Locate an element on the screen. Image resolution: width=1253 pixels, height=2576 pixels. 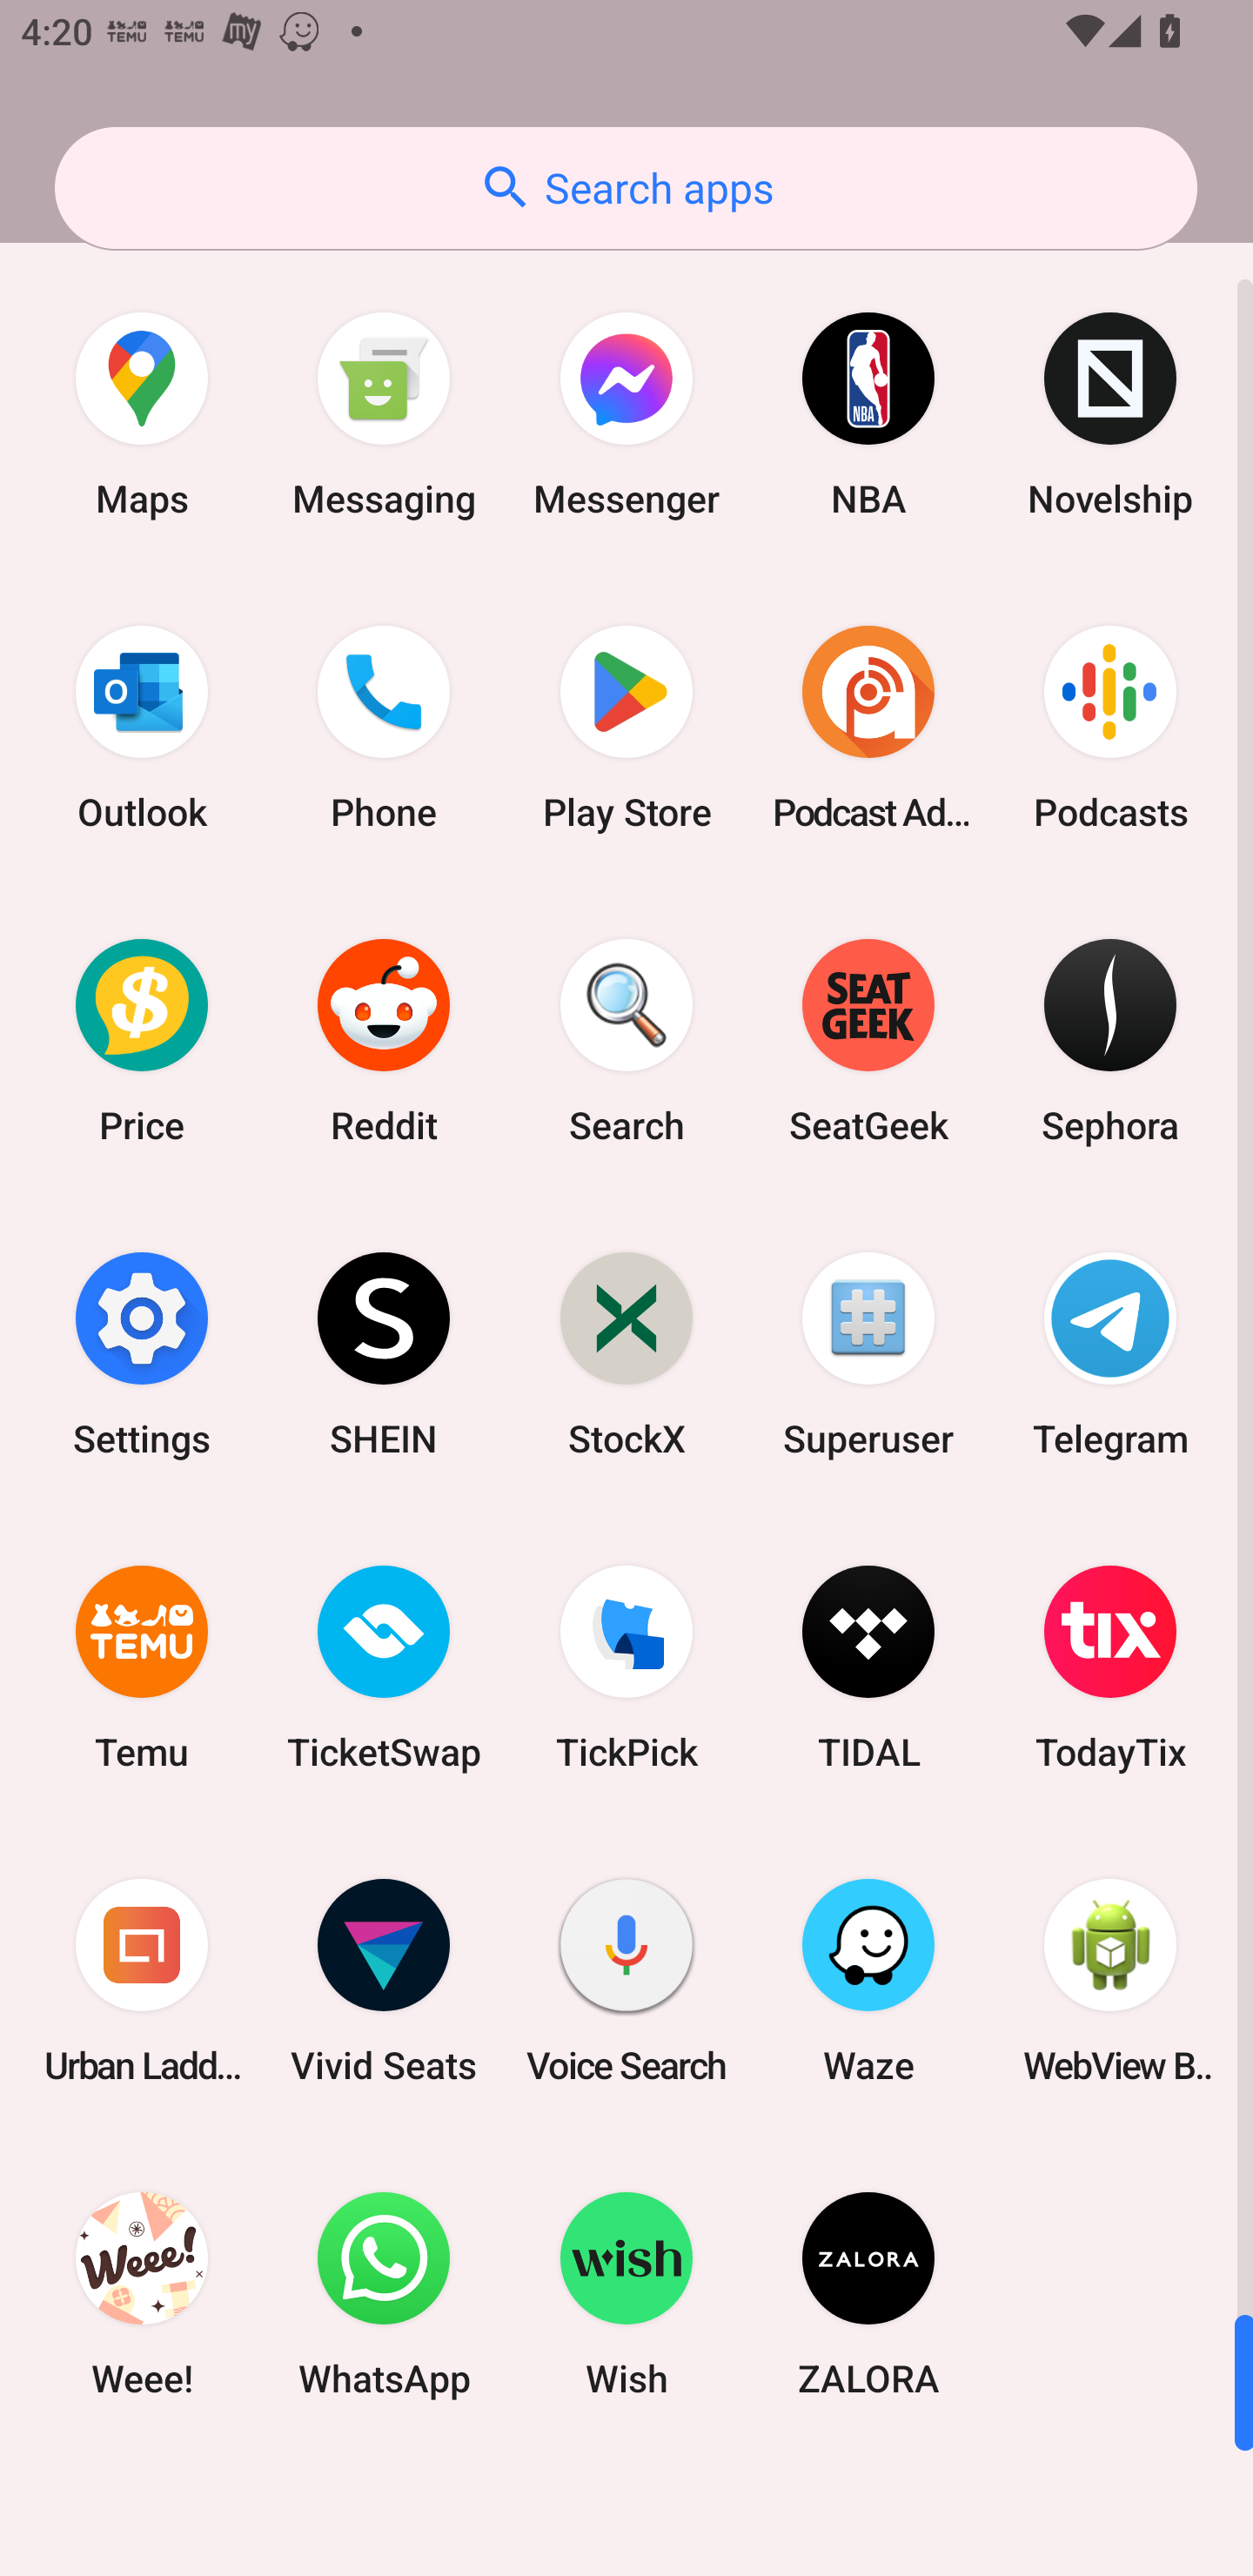
StockX is located at coordinates (626, 1353).